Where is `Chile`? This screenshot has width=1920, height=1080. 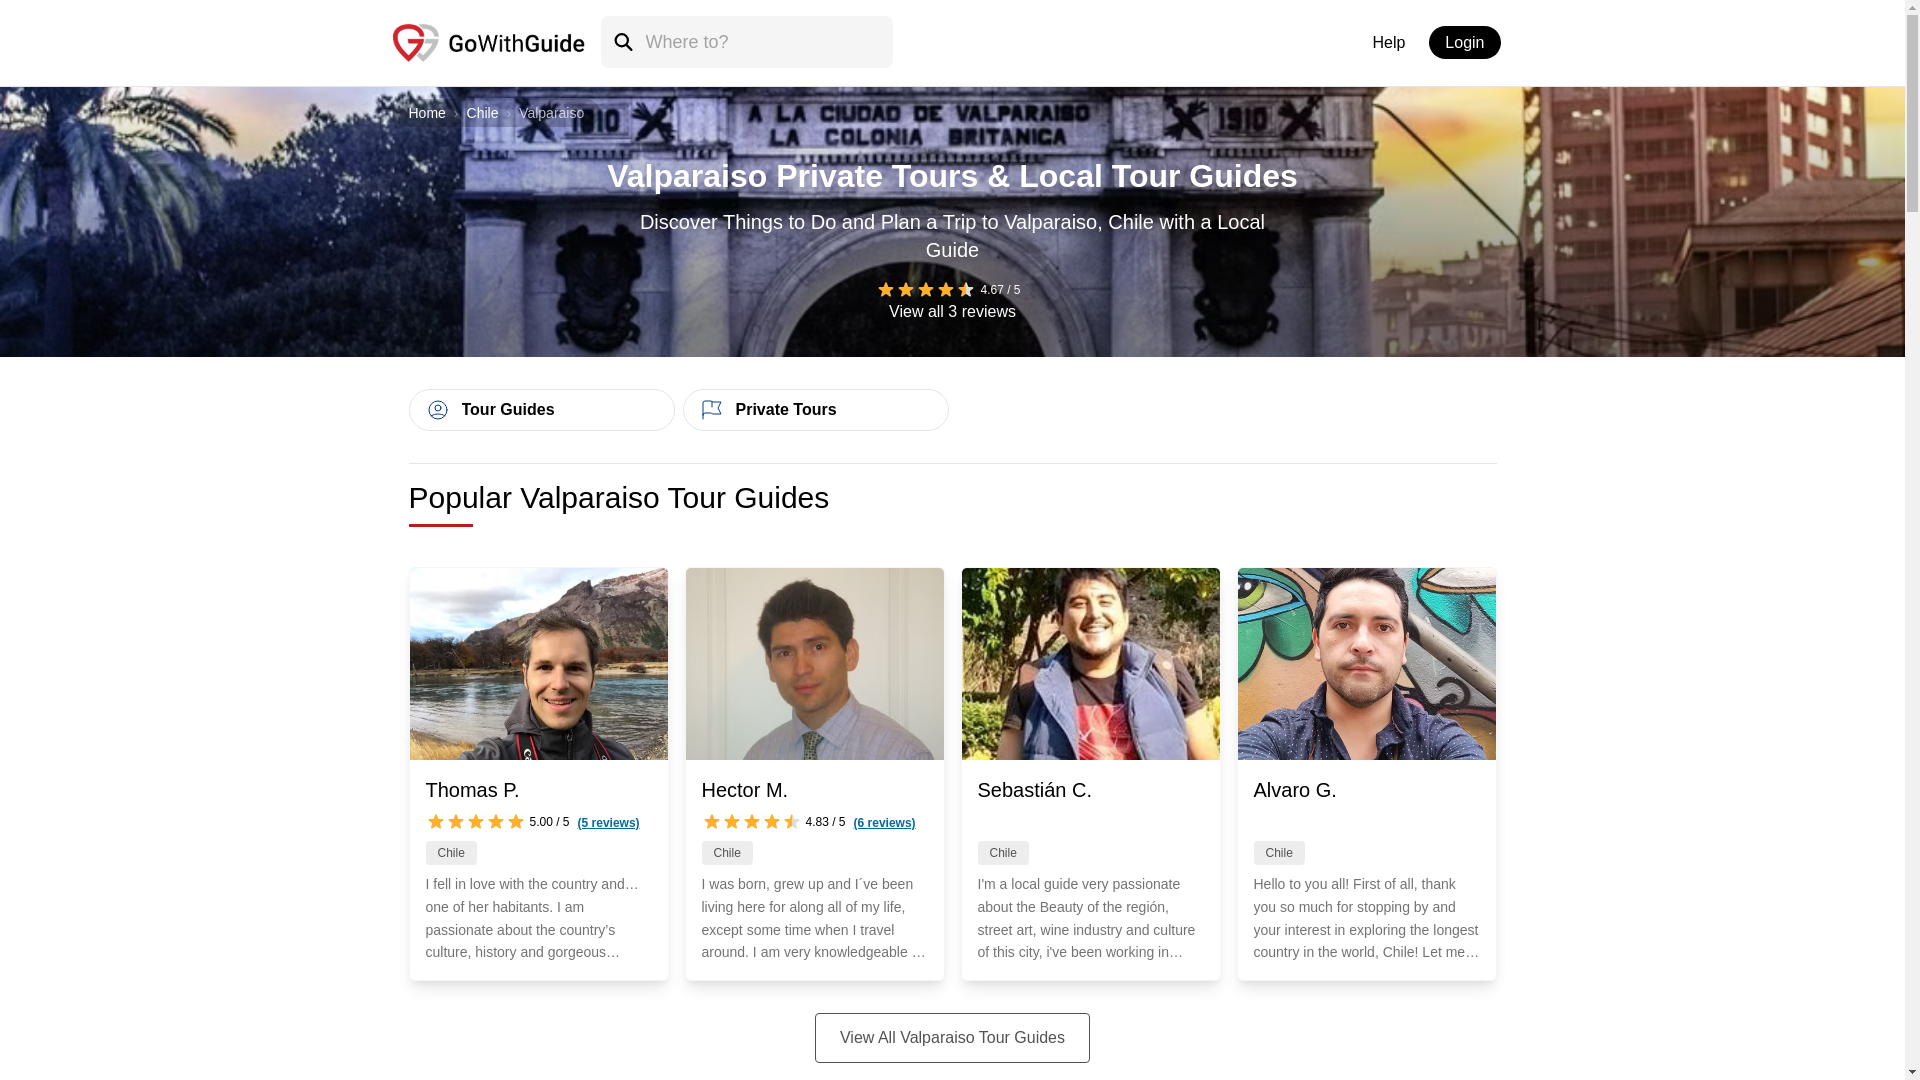 Chile is located at coordinates (482, 112).